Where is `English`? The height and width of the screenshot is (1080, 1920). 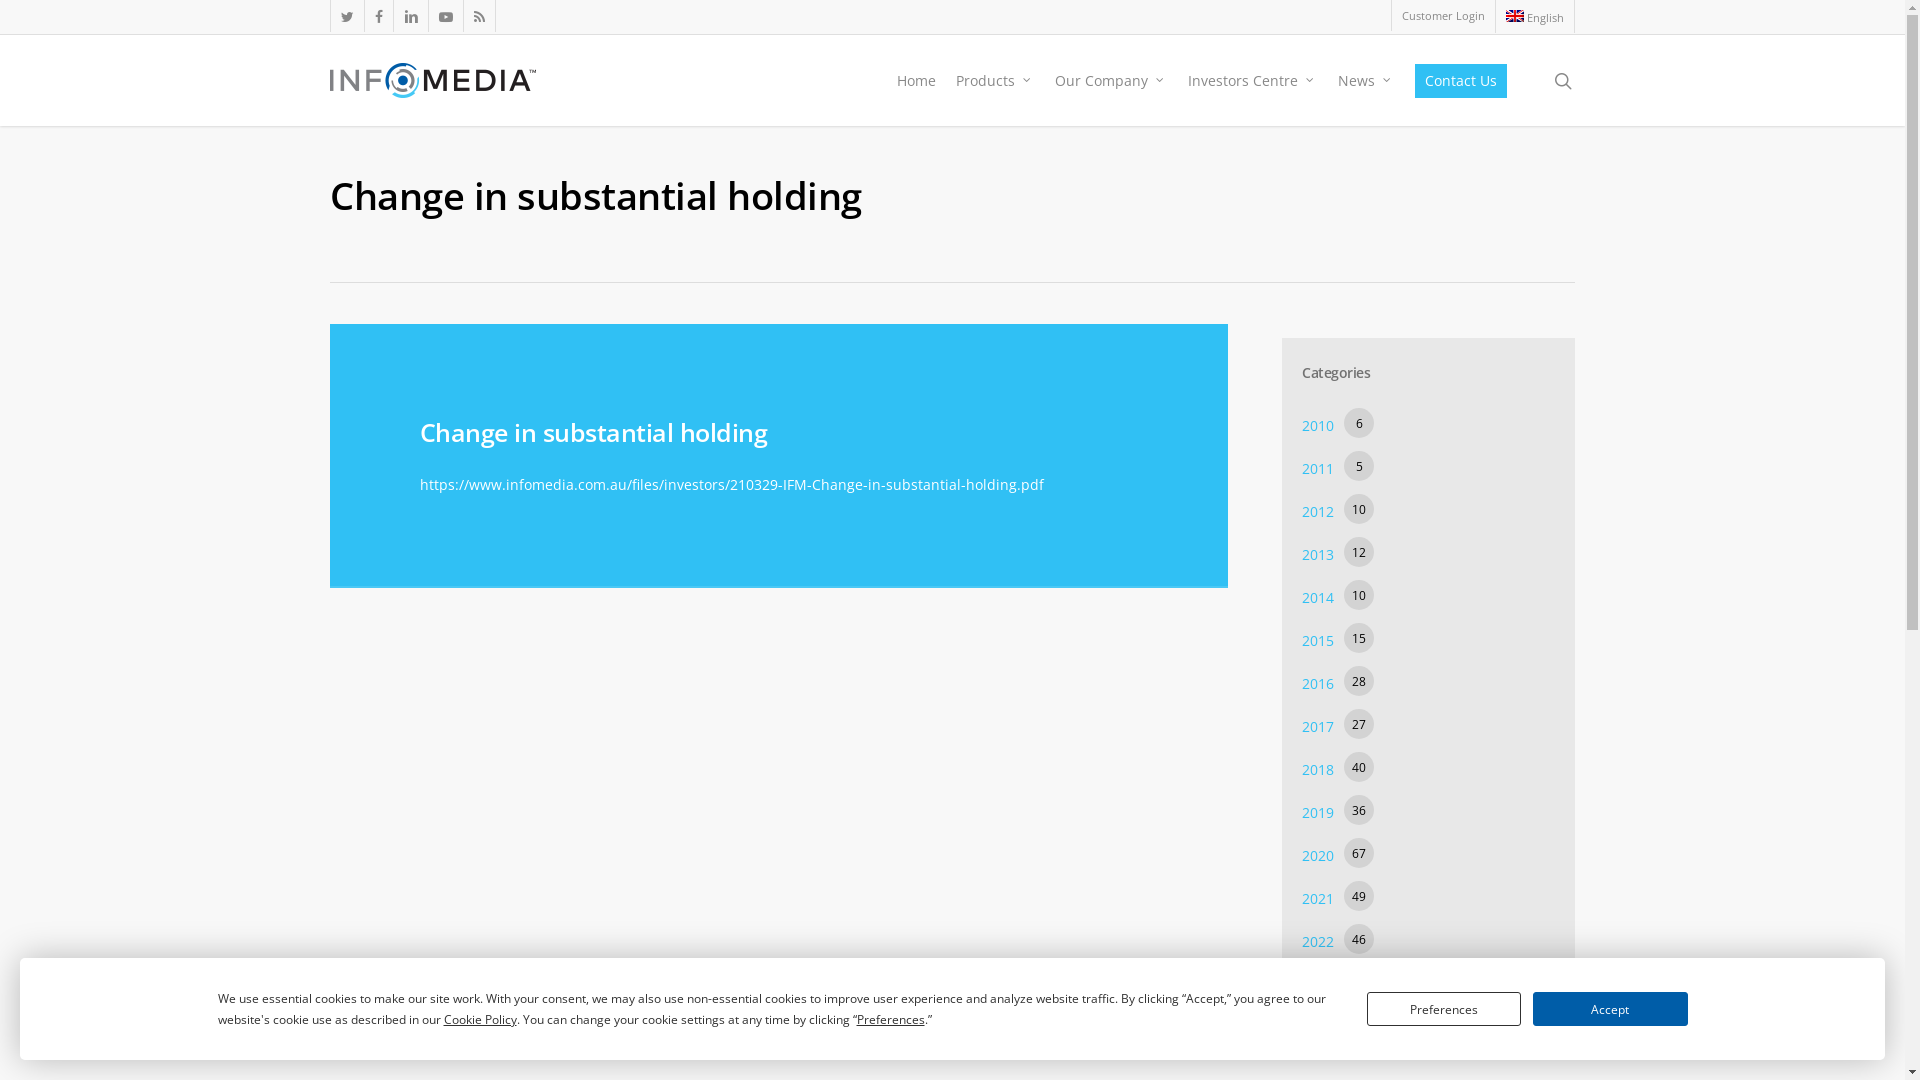 English is located at coordinates (1534, 16).